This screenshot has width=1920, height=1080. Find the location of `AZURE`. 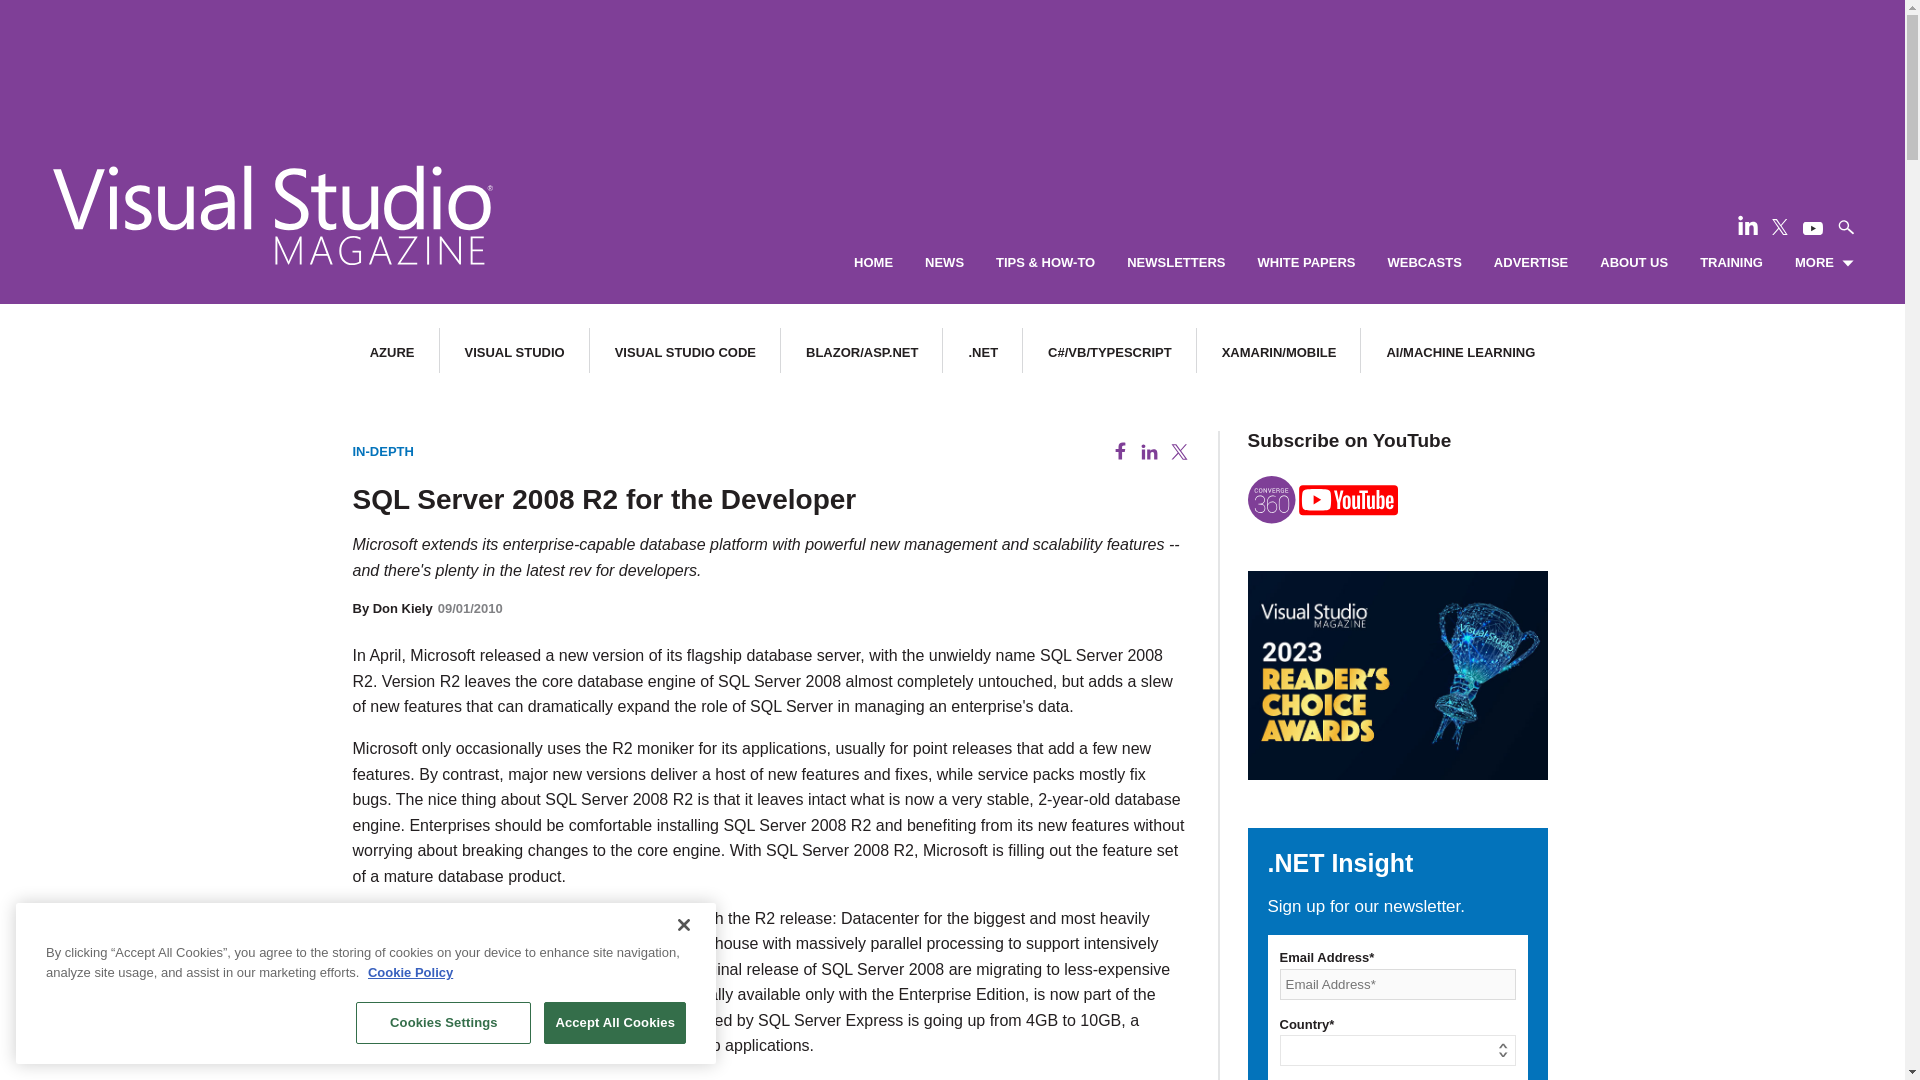

AZURE is located at coordinates (392, 352).